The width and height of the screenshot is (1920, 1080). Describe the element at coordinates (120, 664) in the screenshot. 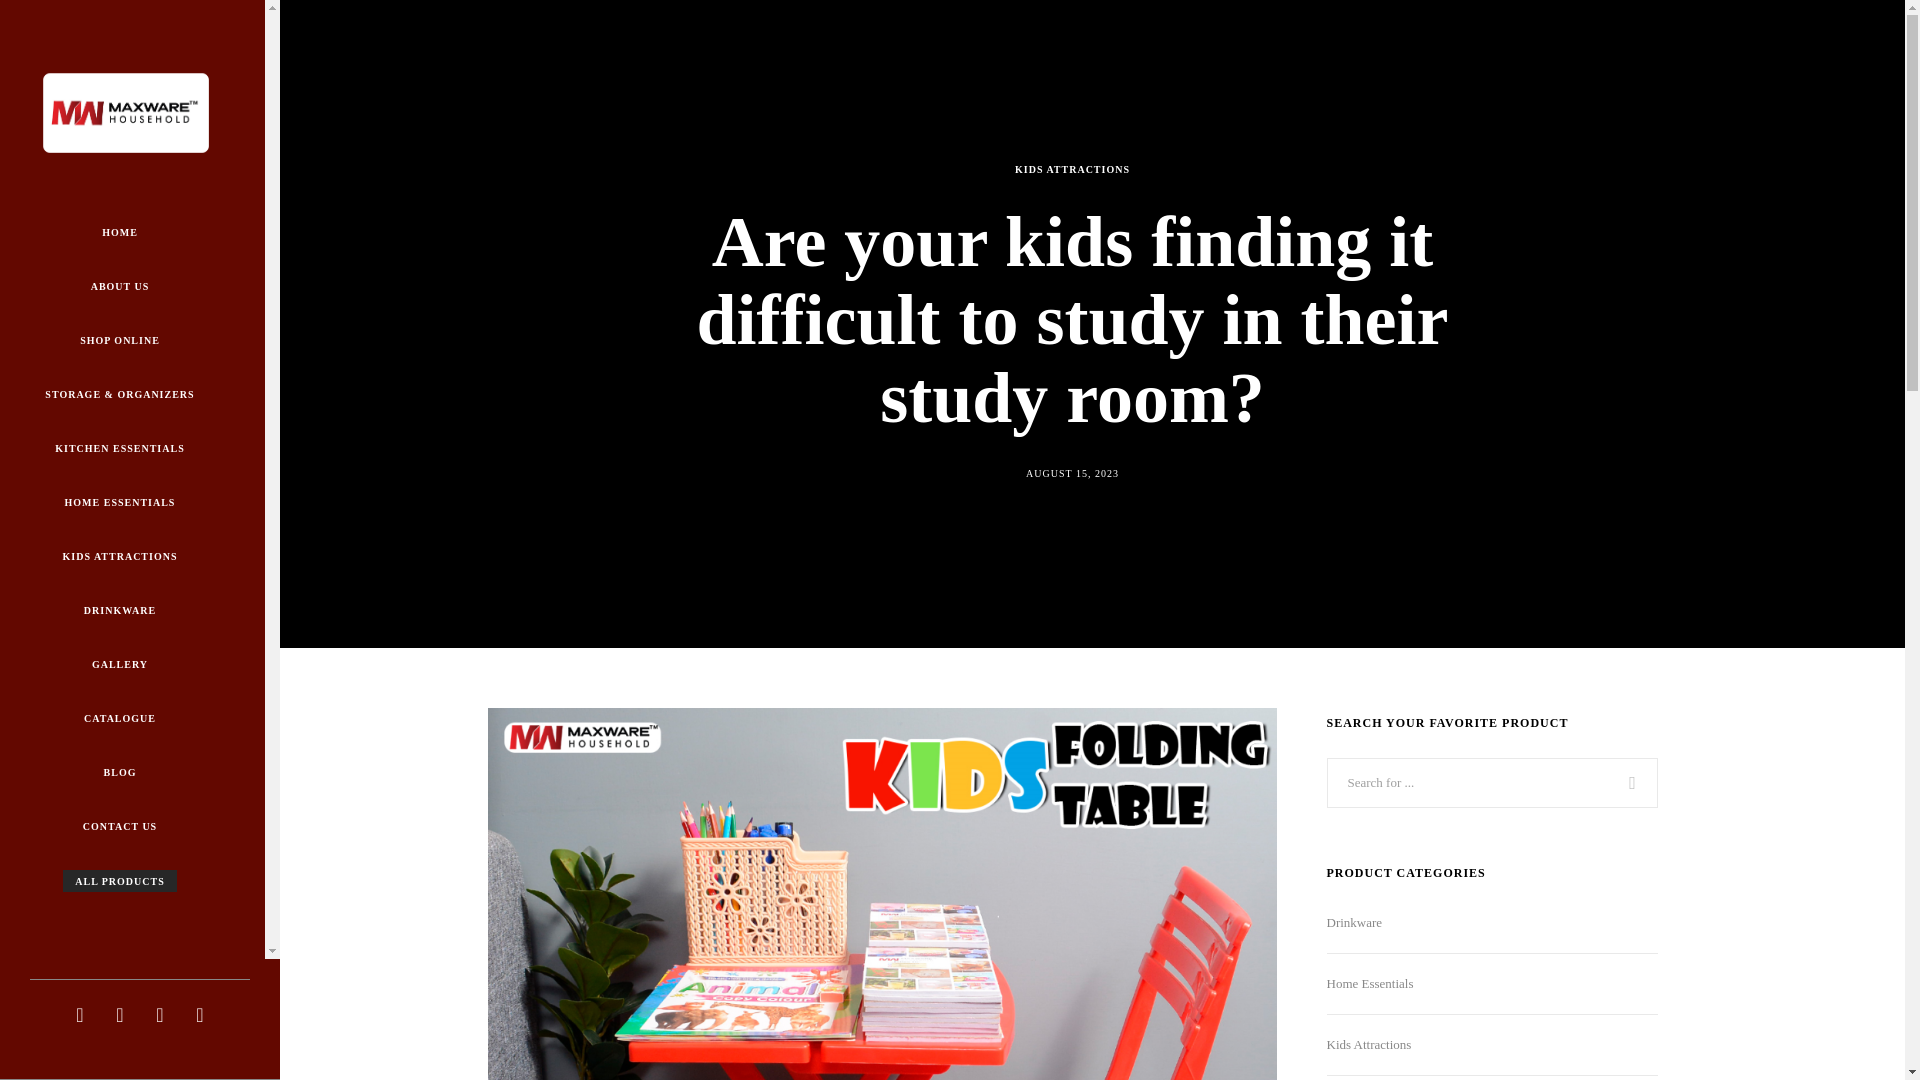

I see `GALLERY` at that location.